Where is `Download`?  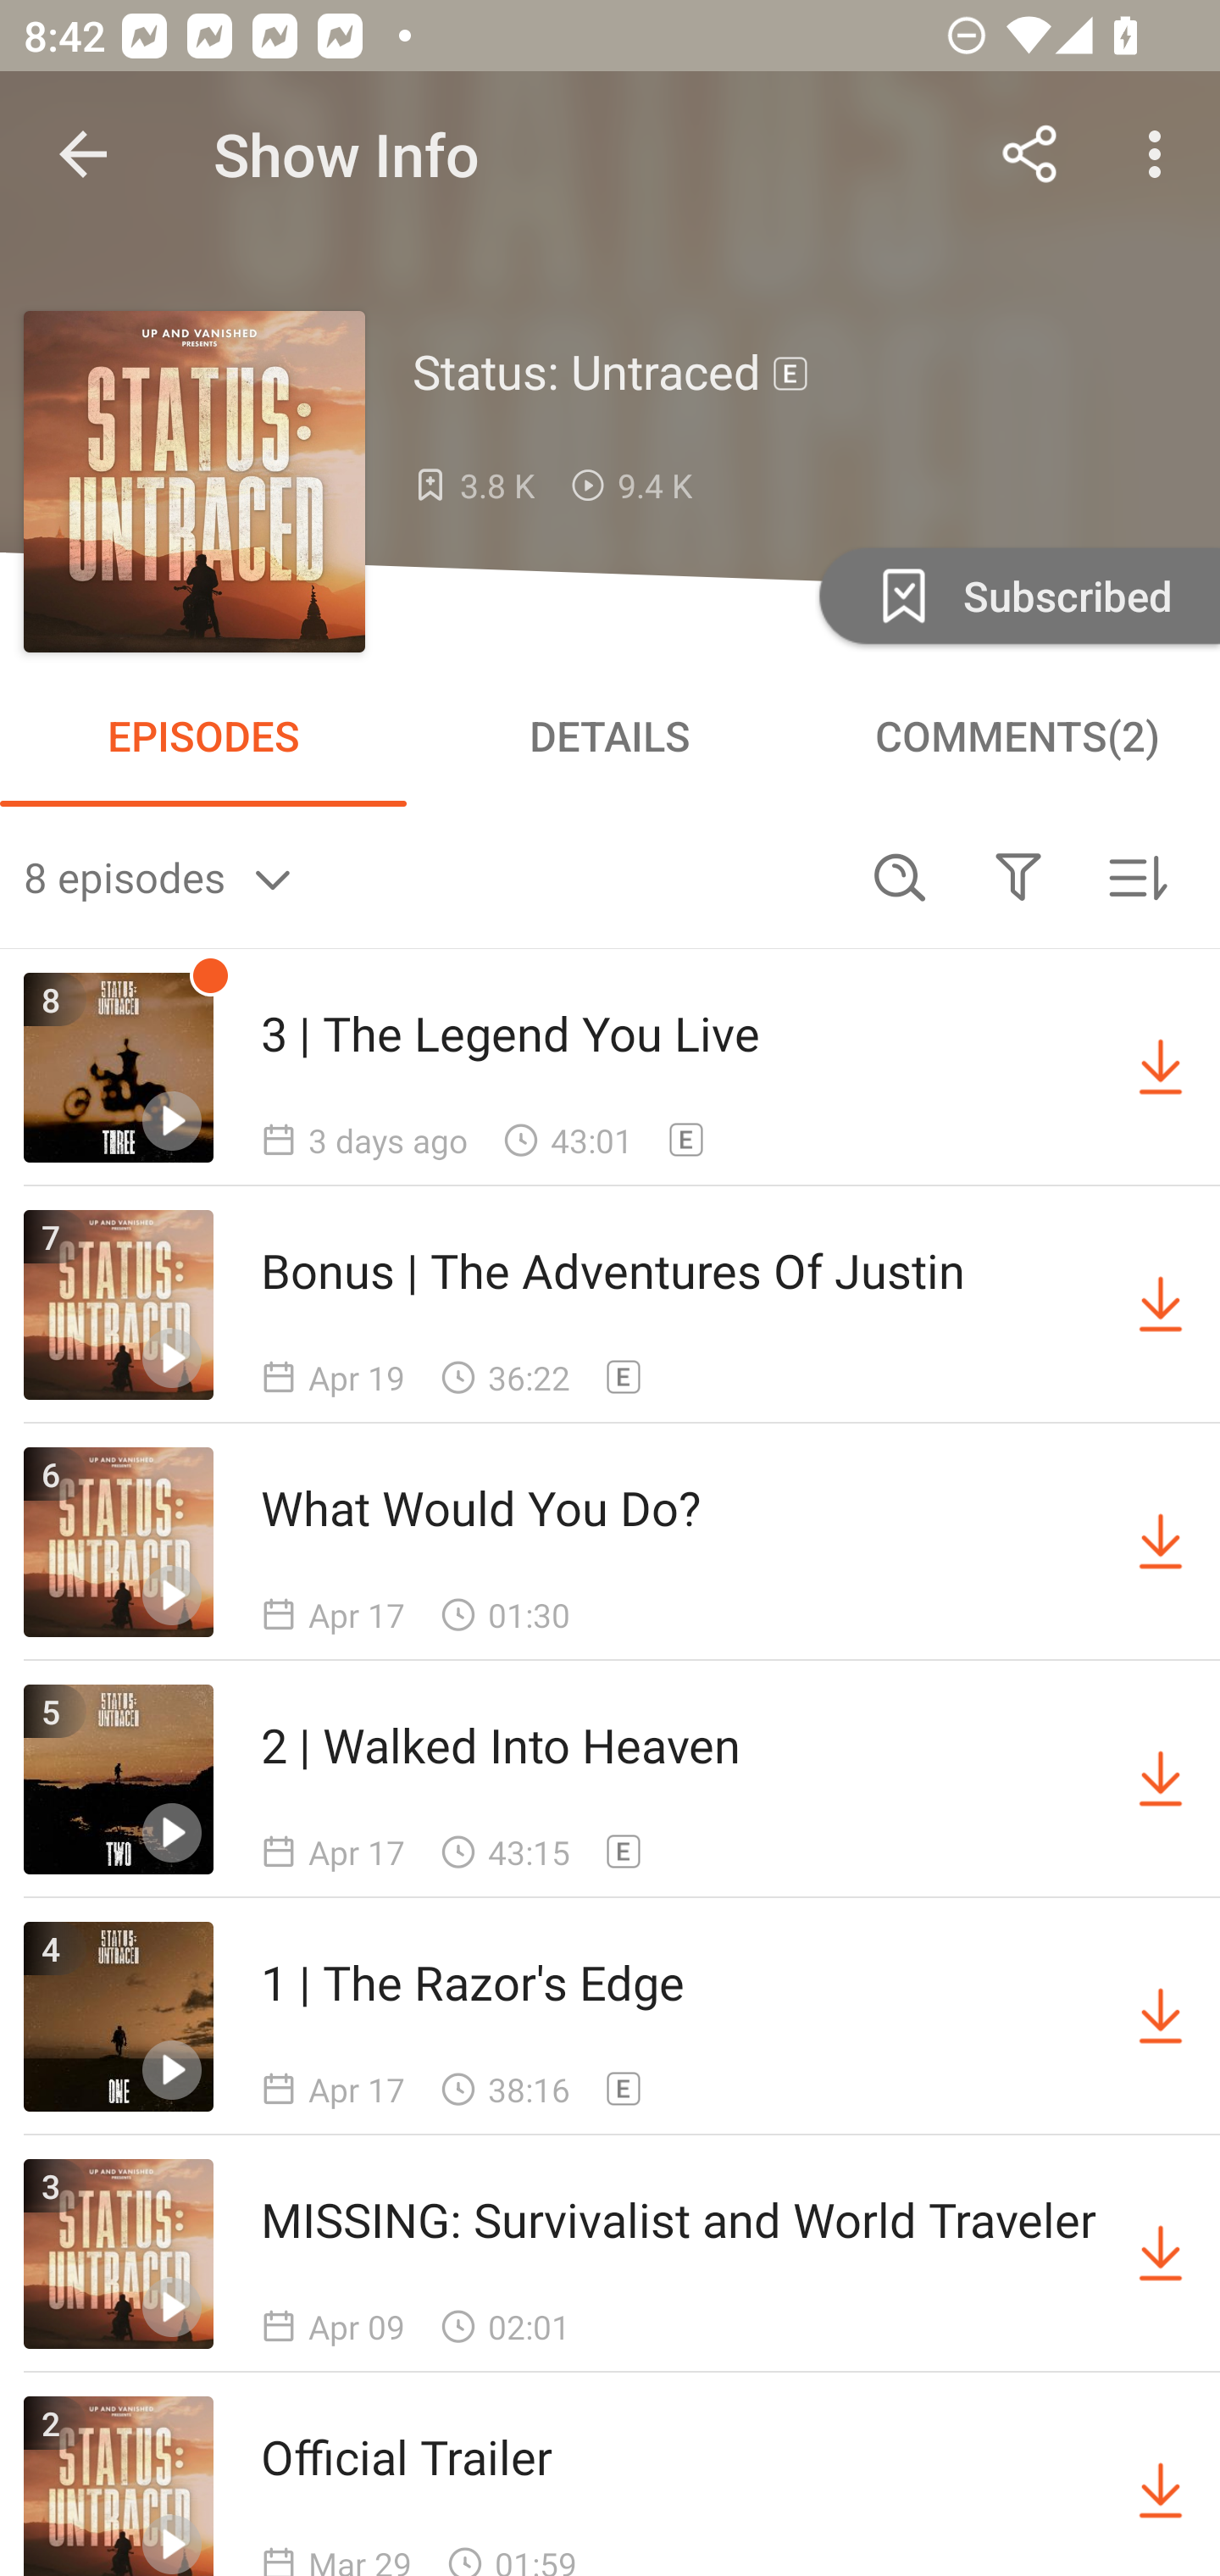
Download is located at coordinates (1161, 2017).